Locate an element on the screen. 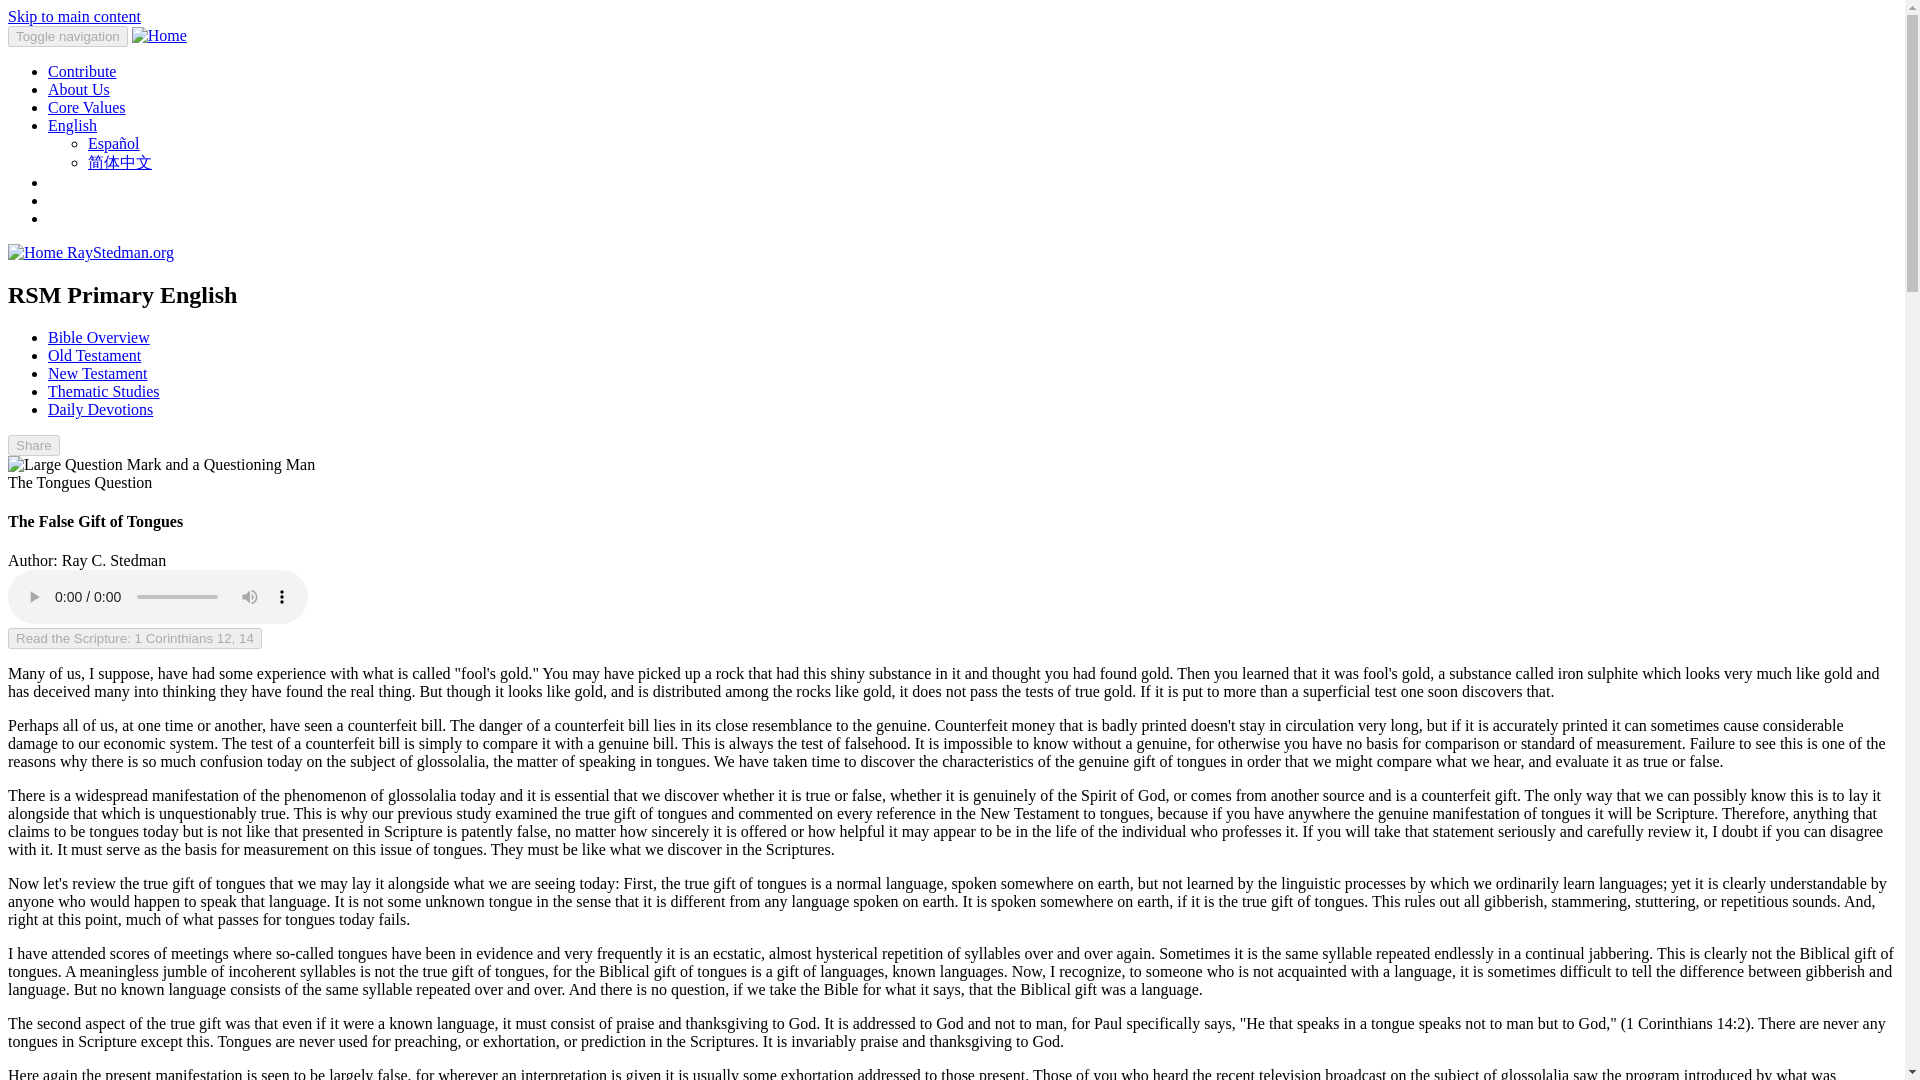 This screenshot has width=1920, height=1080. Share is located at coordinates (33, 445).